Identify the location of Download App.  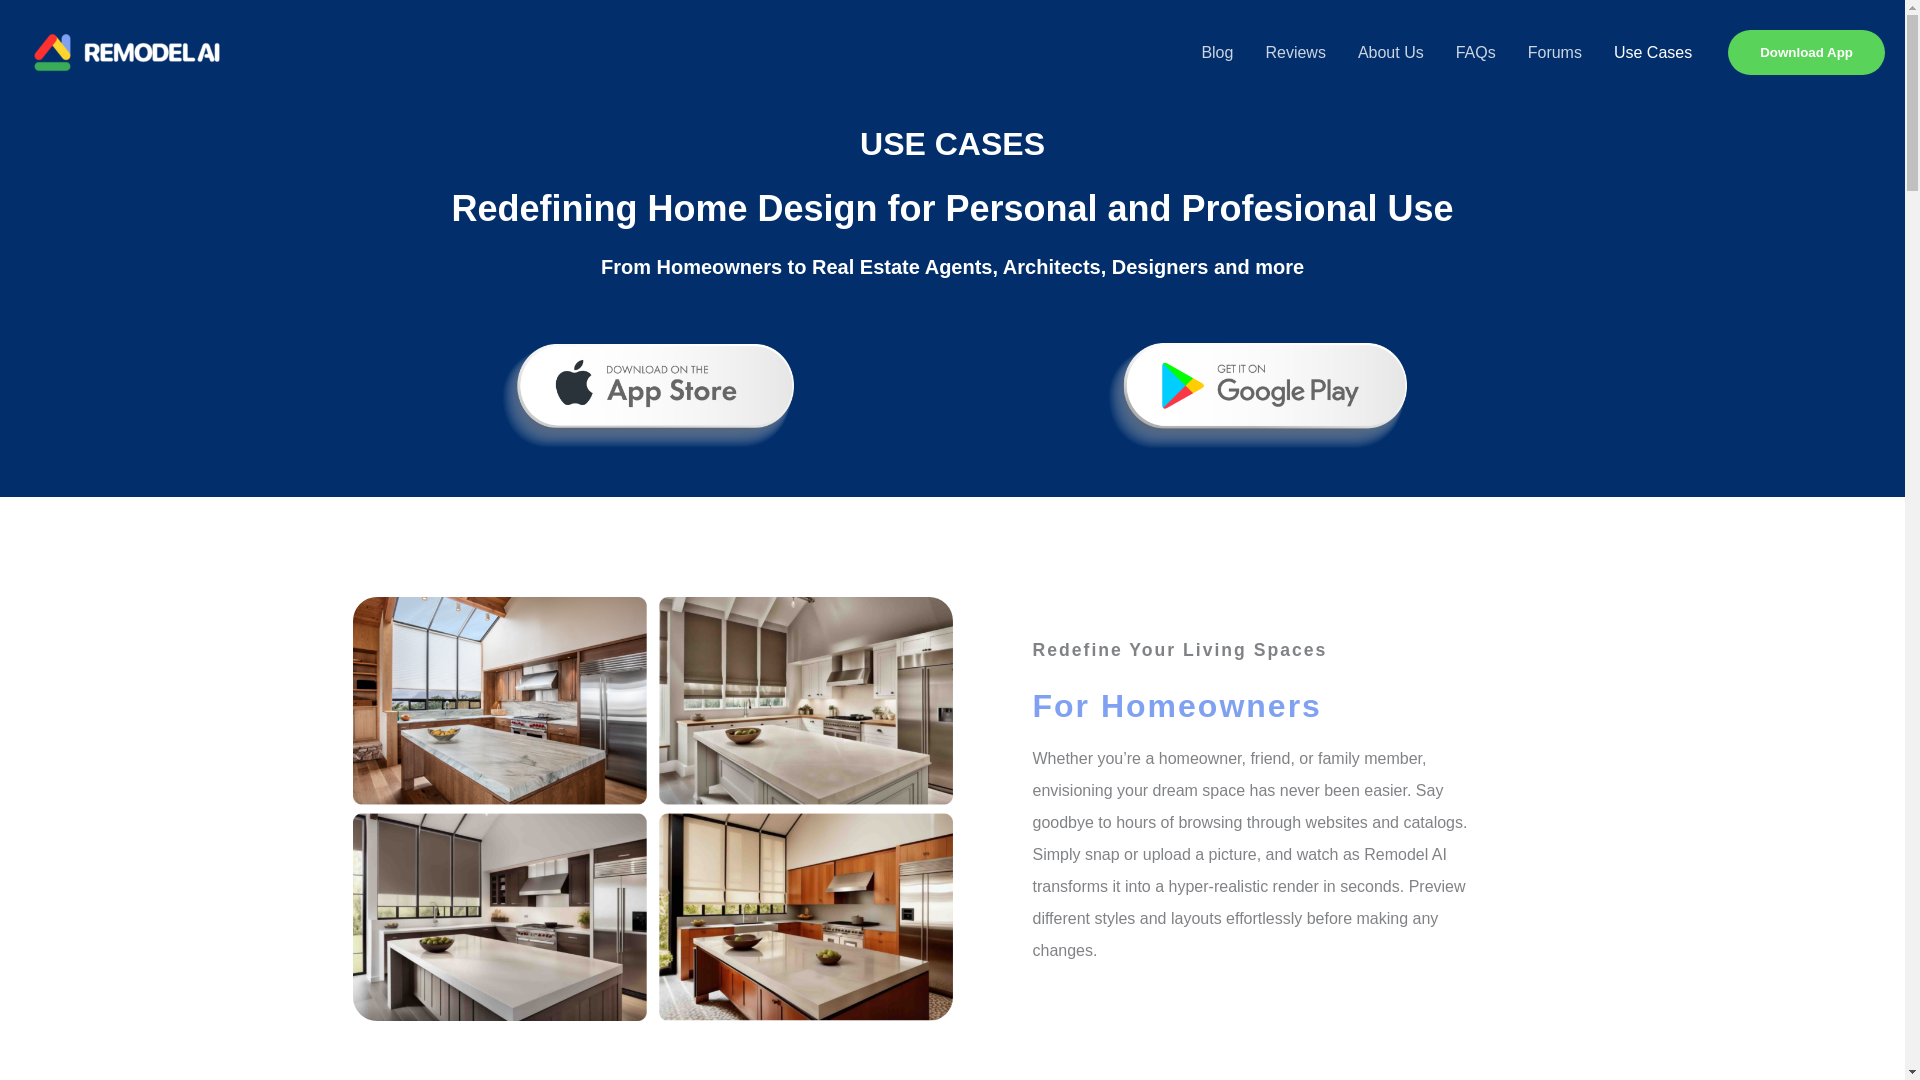
(1806, 52).